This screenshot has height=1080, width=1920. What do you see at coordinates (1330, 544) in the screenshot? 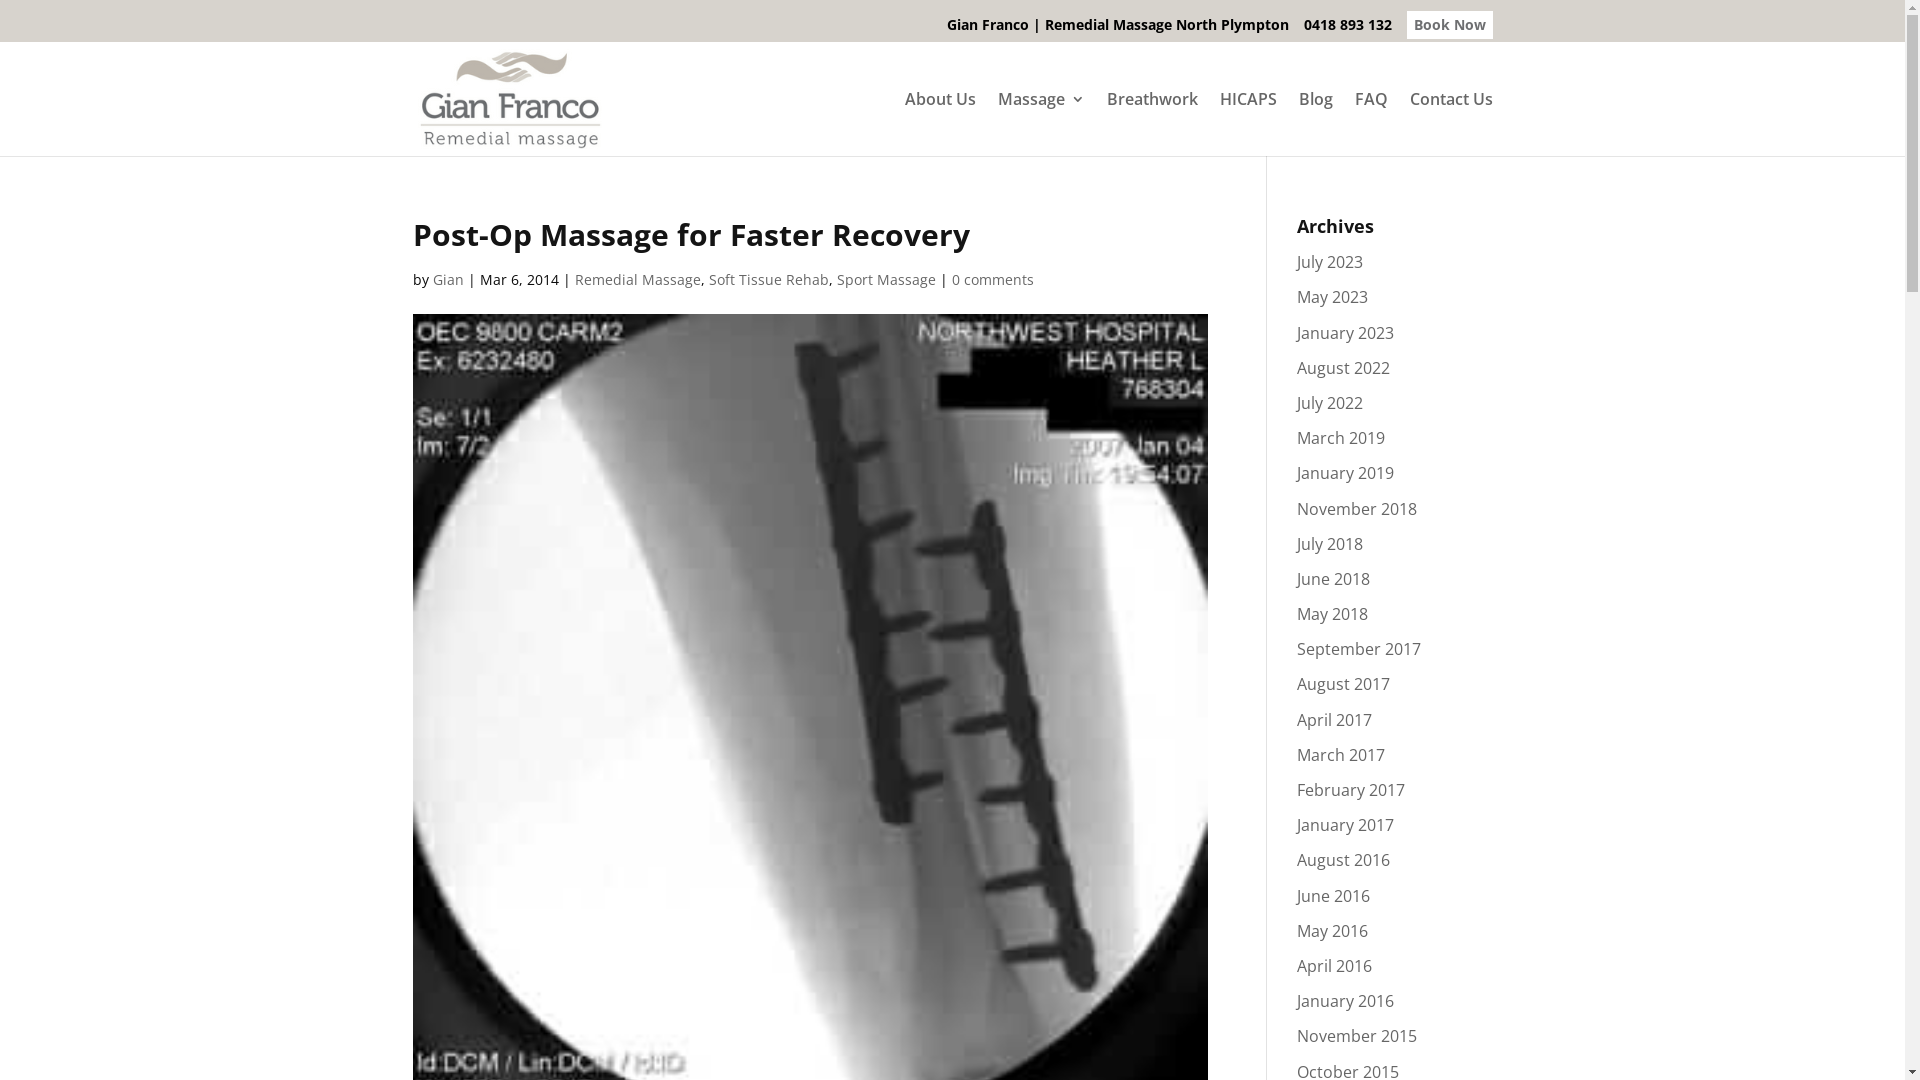
I see `July 2018` at bounding box center [1330, 544].